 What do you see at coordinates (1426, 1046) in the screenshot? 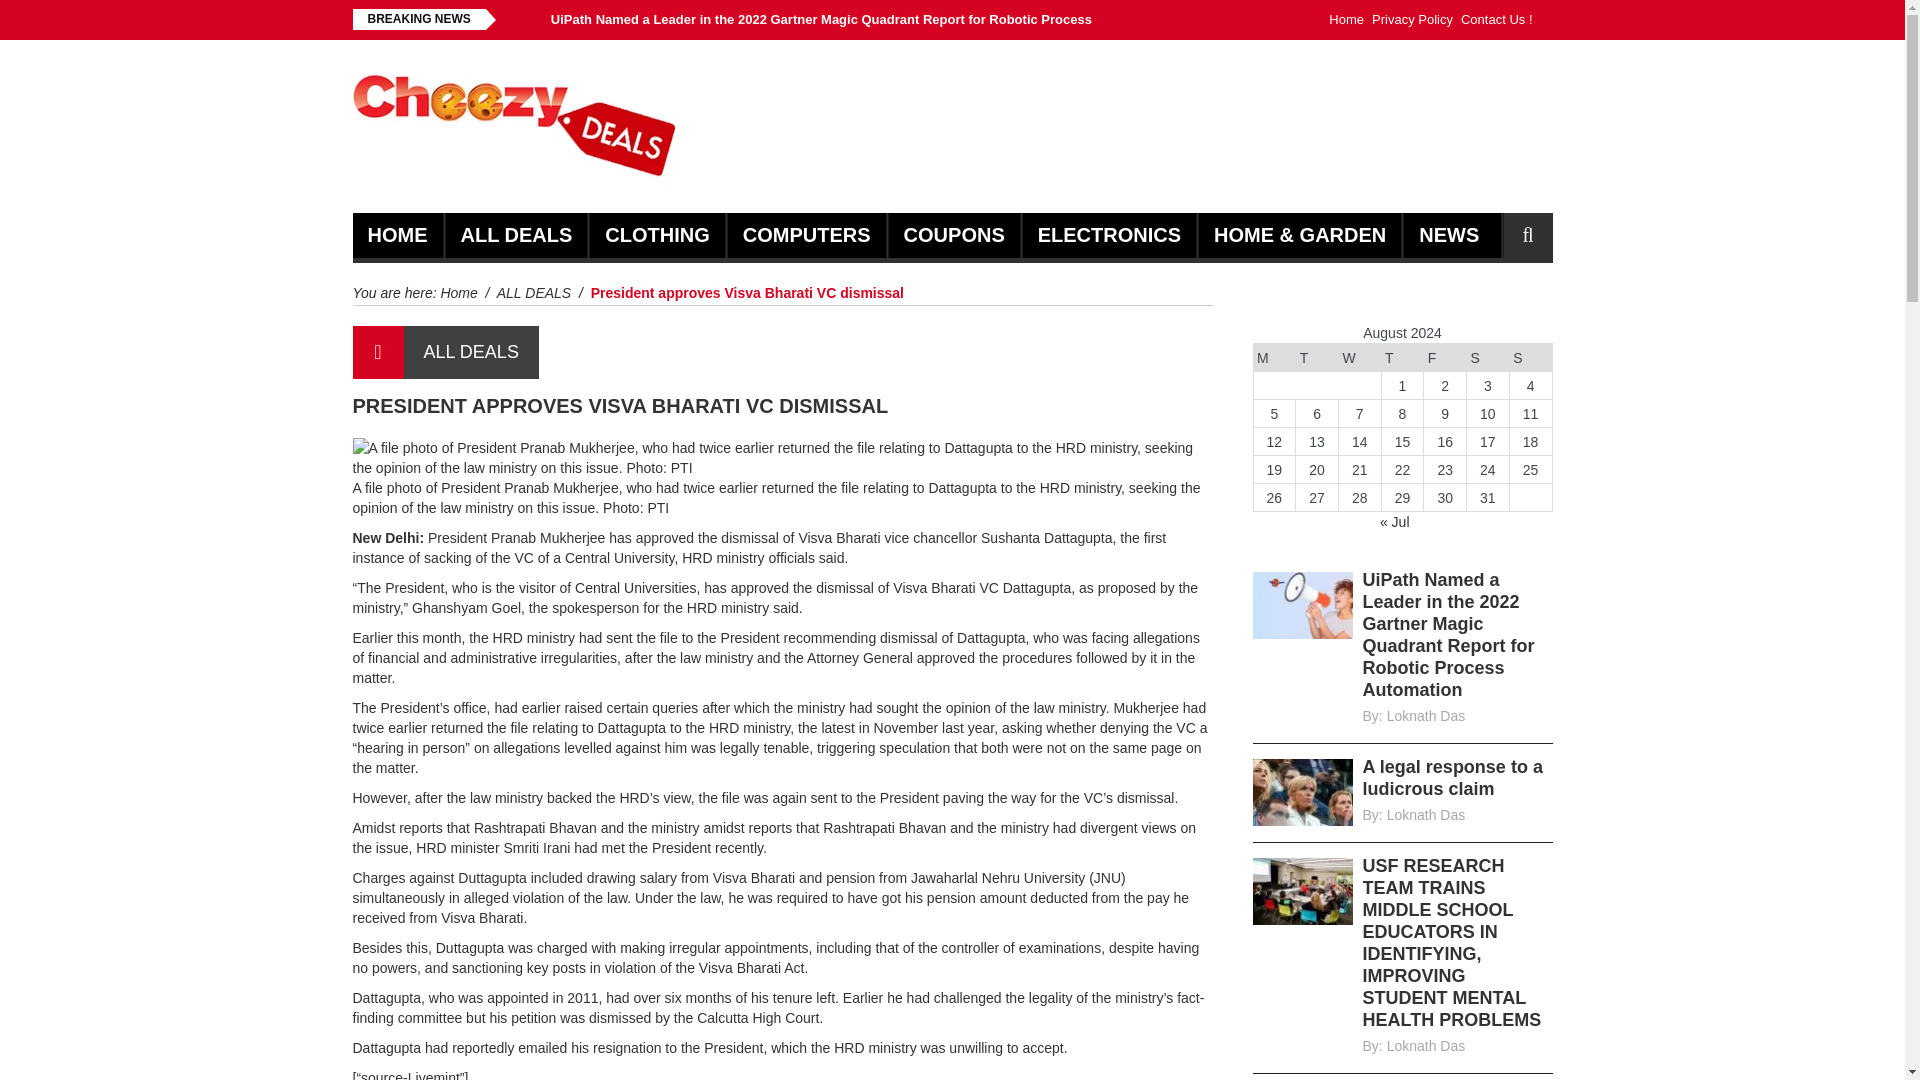
I see `Posts by Loknath Das` at bounding box center [1426, 1046].